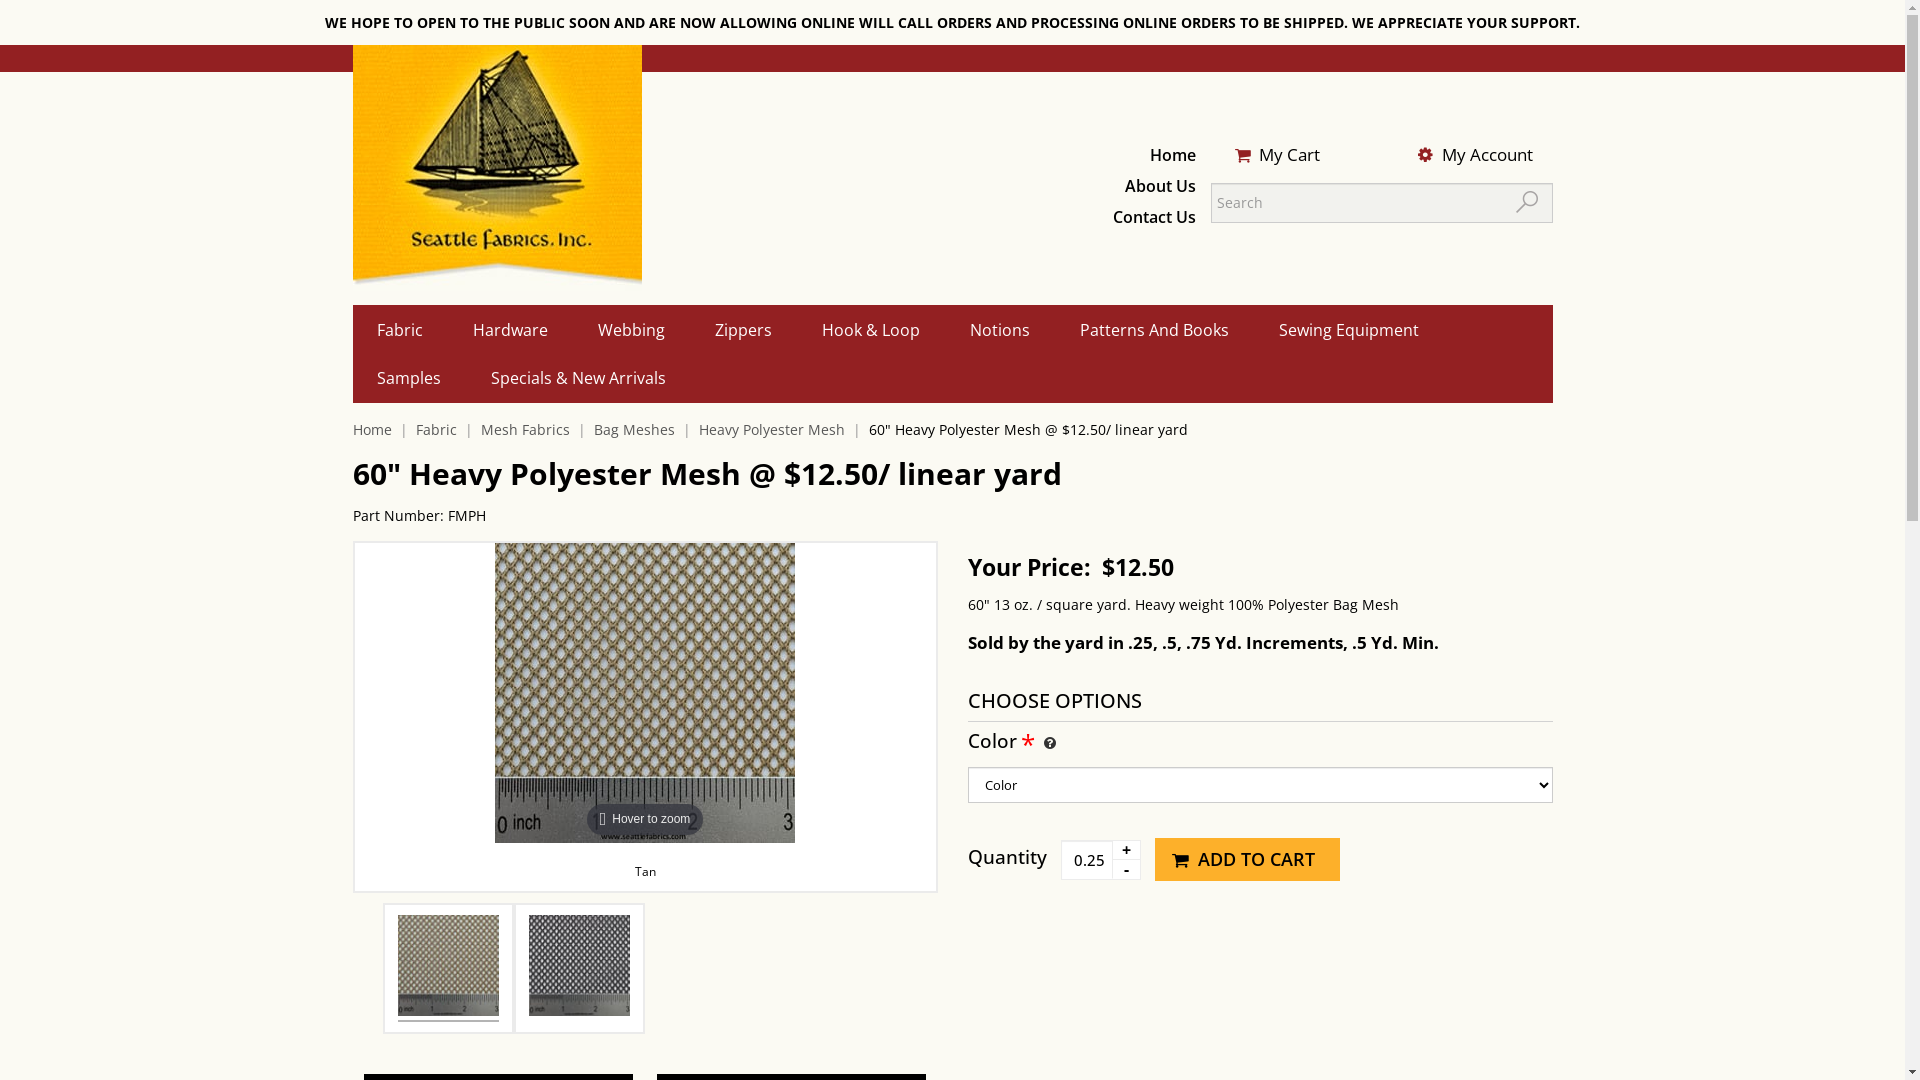 This screenshot has width=1920, height=1080. I want to click on Fabric, so click(400, 330).